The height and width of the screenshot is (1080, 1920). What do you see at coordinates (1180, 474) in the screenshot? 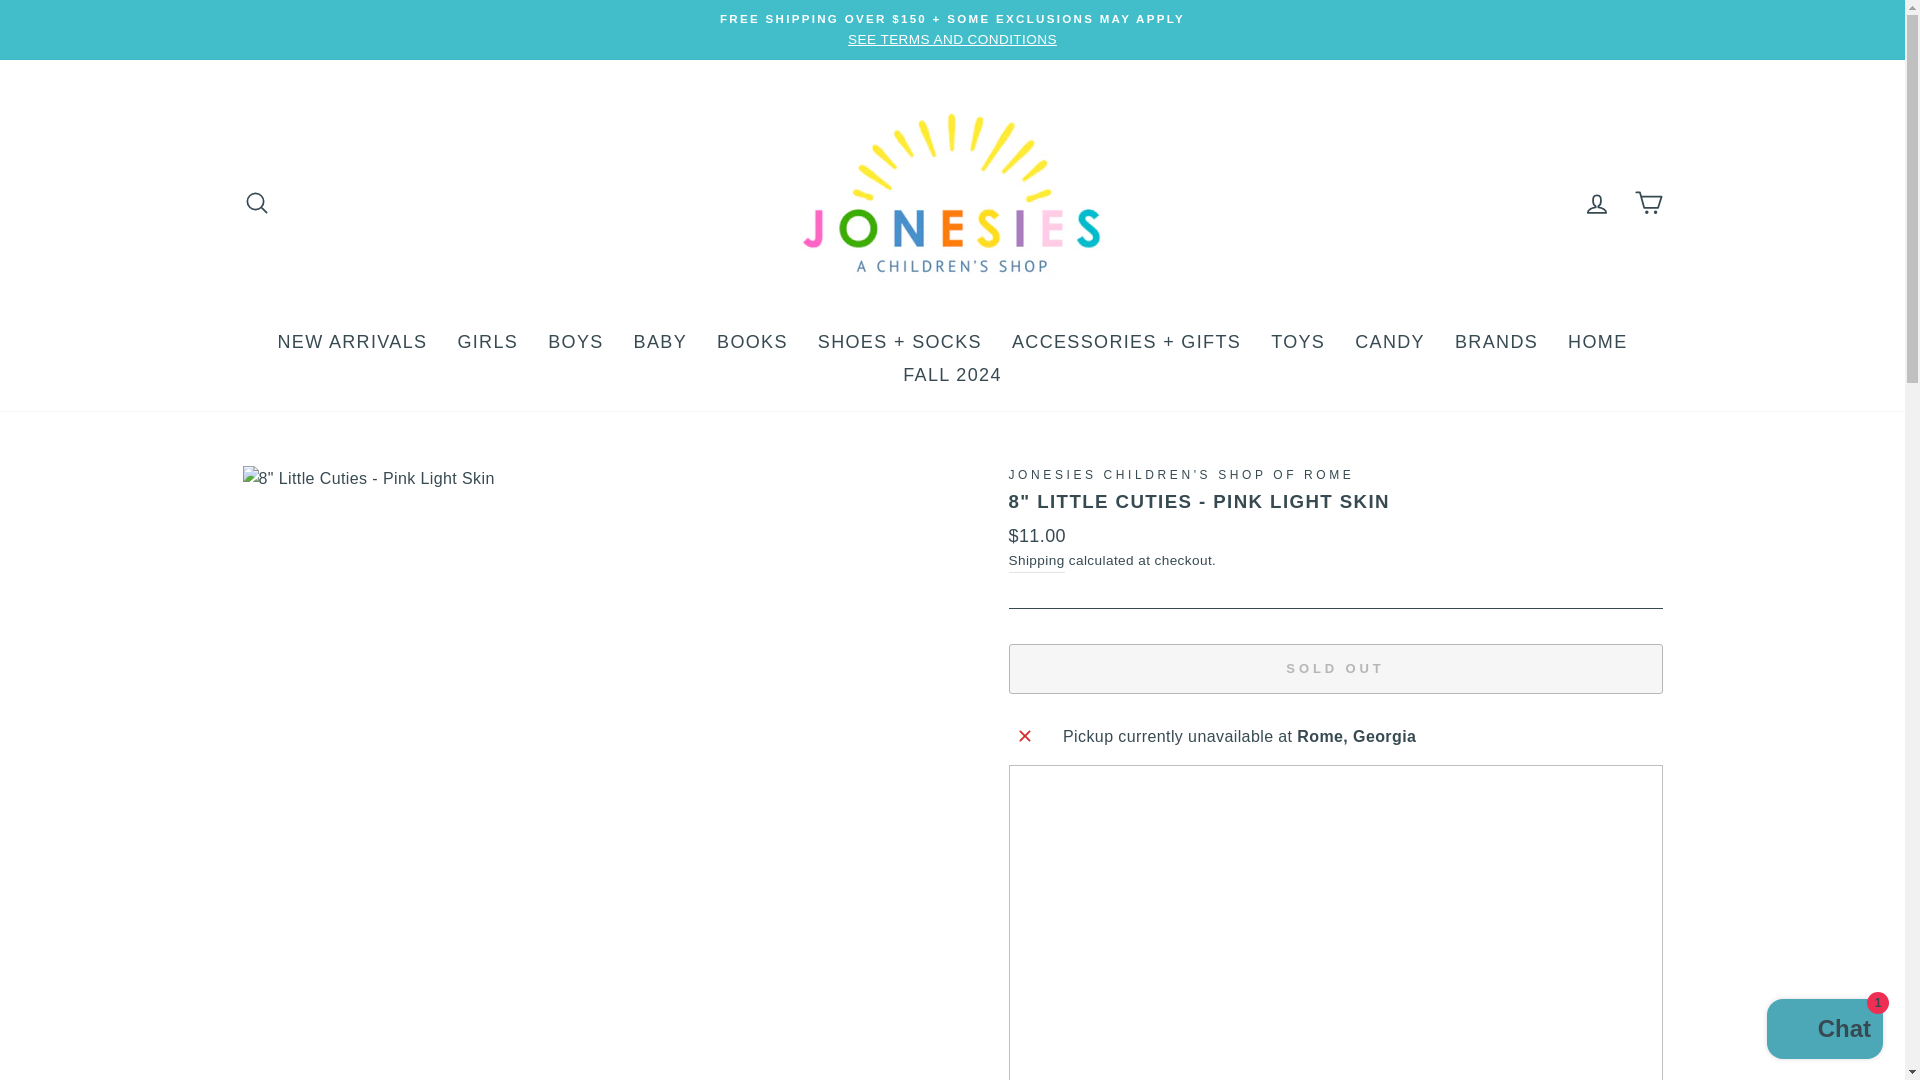
I see `Jonesies Children's Shop of Rome` at bounding box center [1180, 474].